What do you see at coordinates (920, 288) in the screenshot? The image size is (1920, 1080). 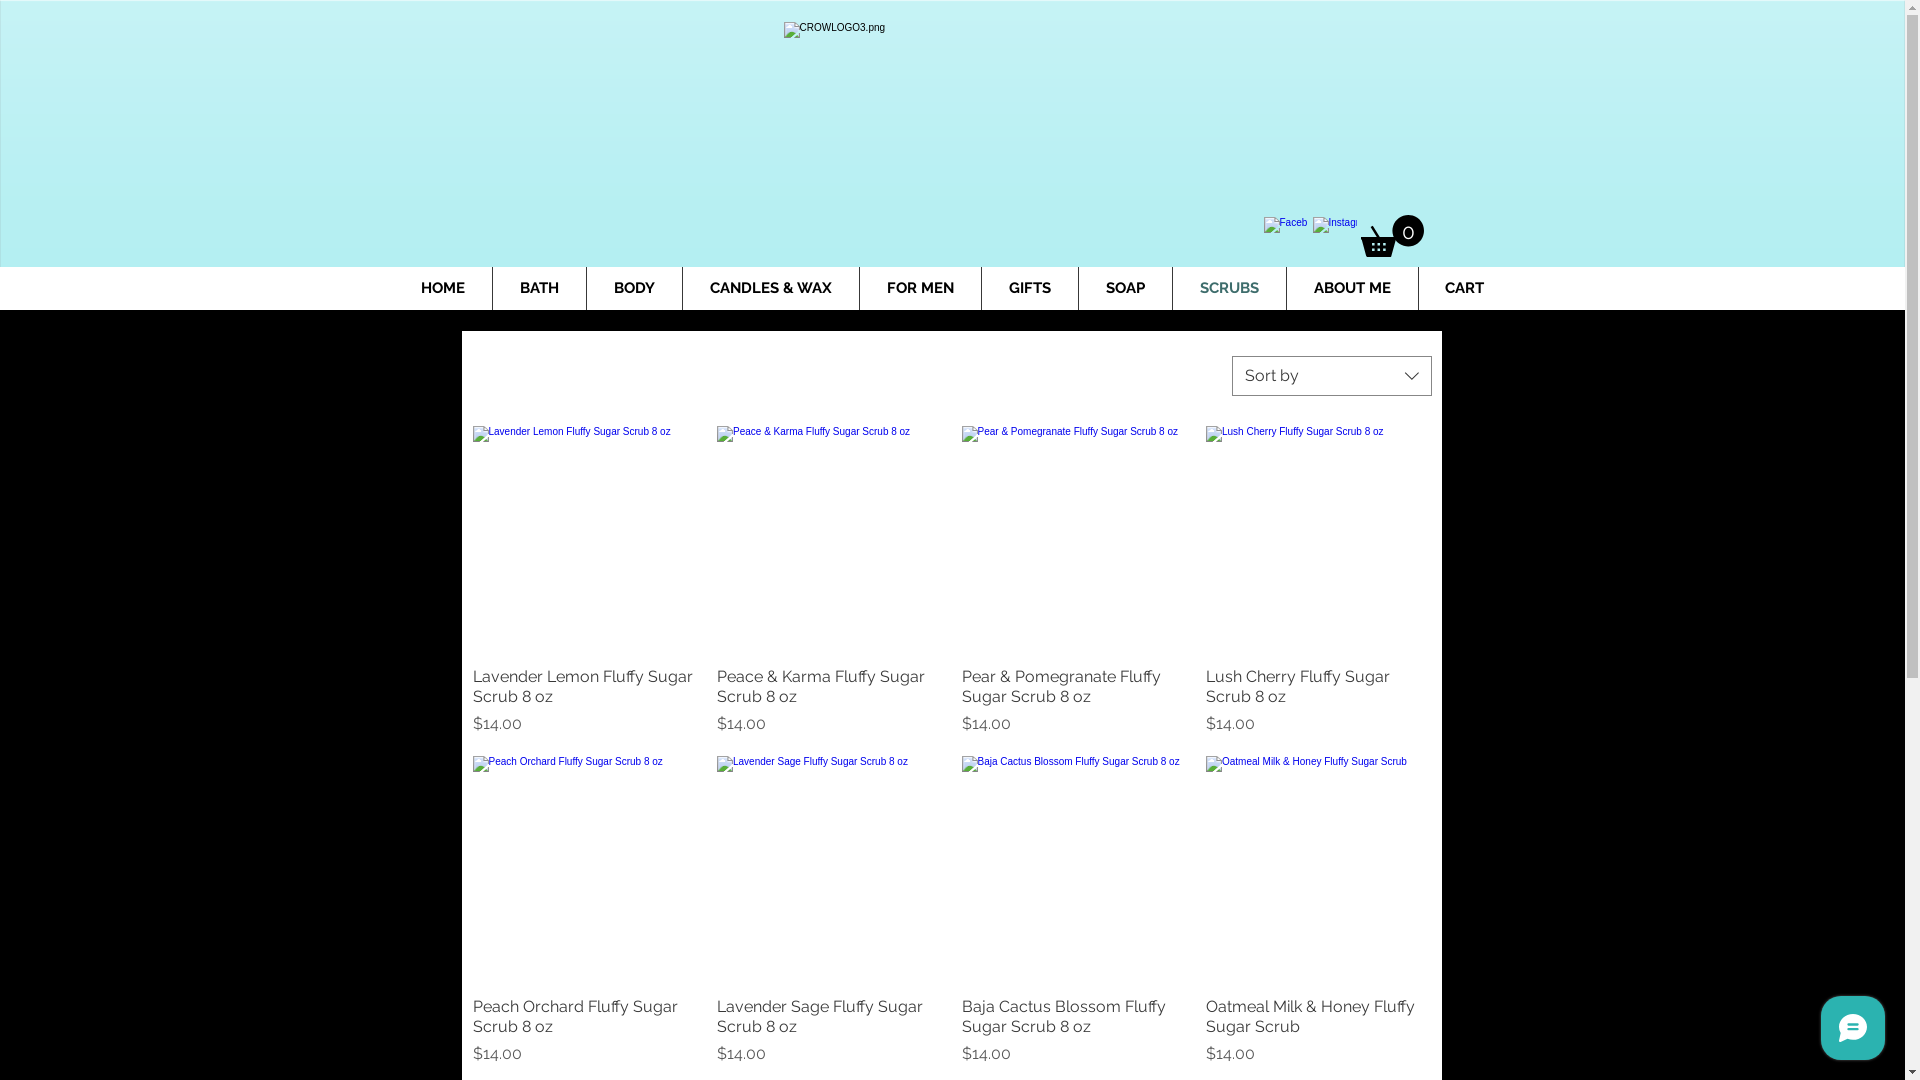 I see `FOR MEN` at bounding box center [920, 288].